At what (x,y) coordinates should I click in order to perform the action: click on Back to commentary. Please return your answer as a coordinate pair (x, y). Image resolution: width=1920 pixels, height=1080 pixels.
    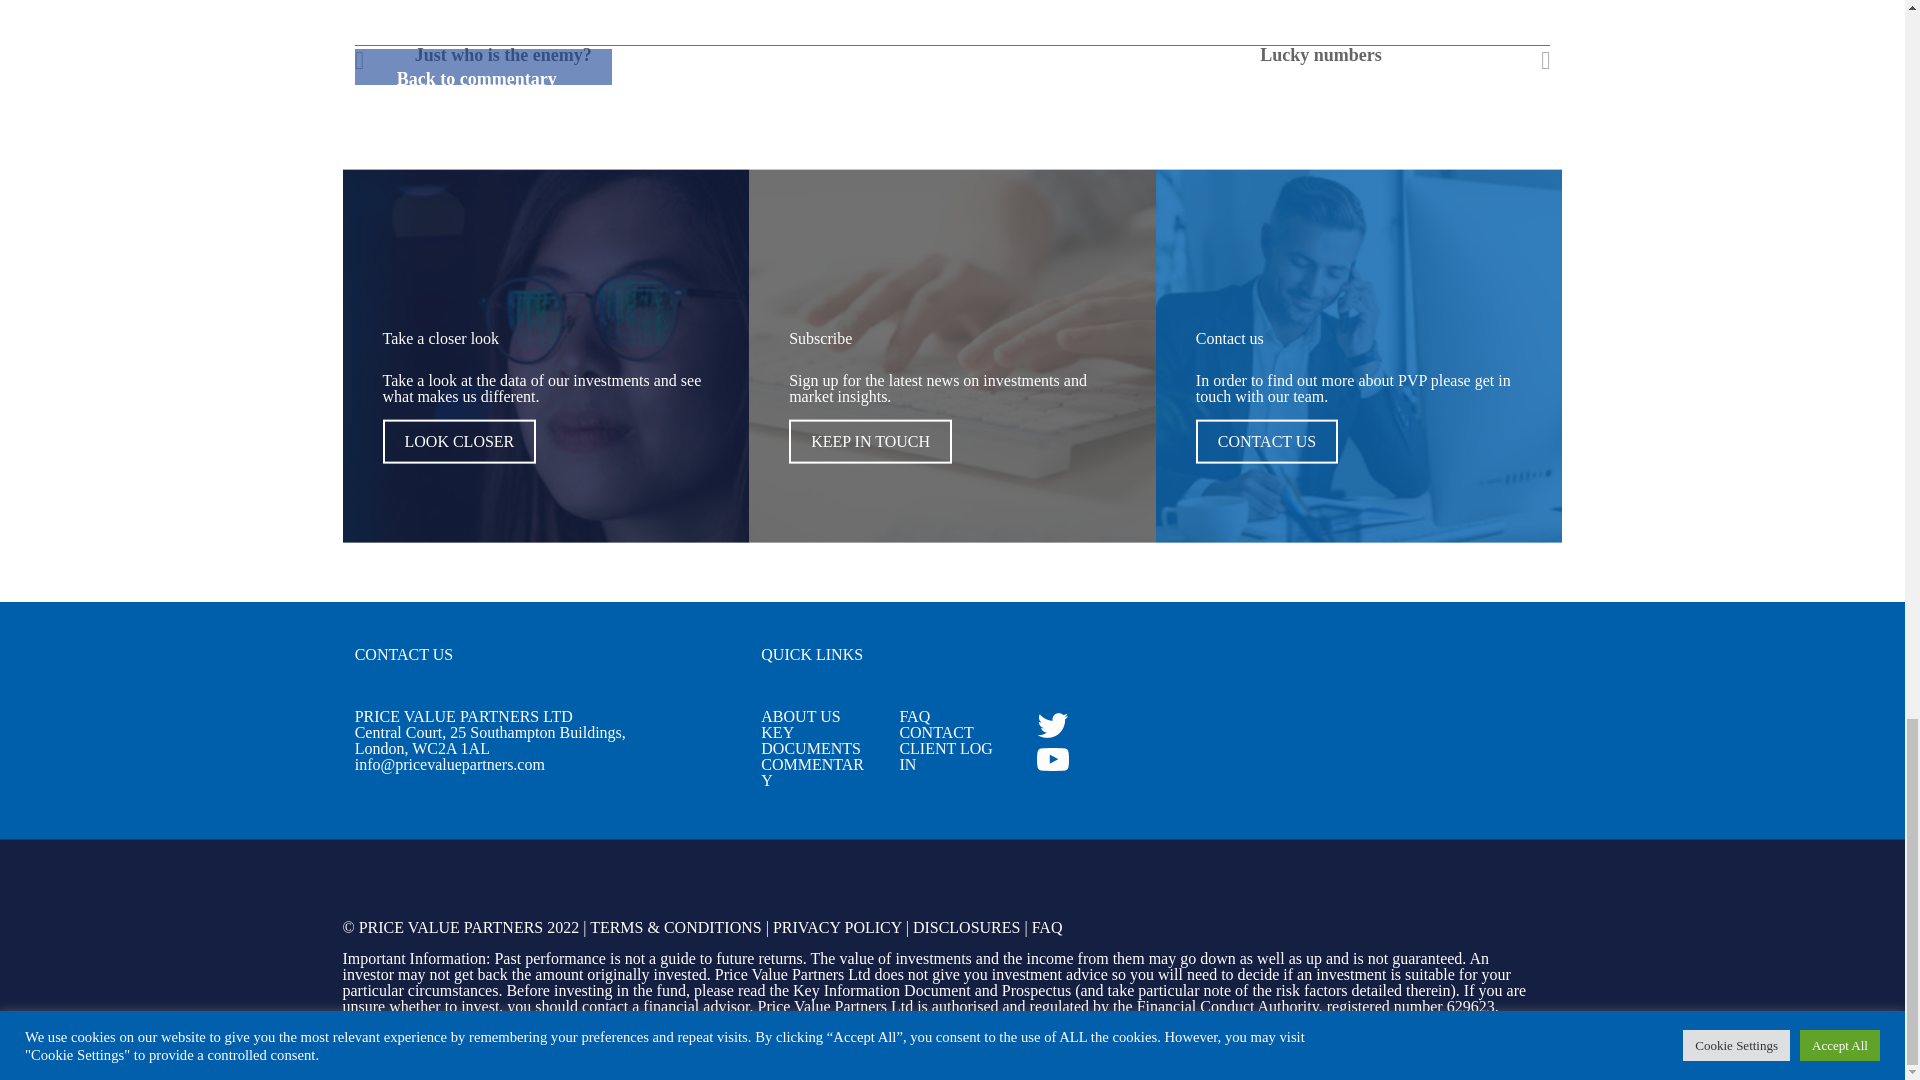
    Looking at the image, I should click on (476, 78).